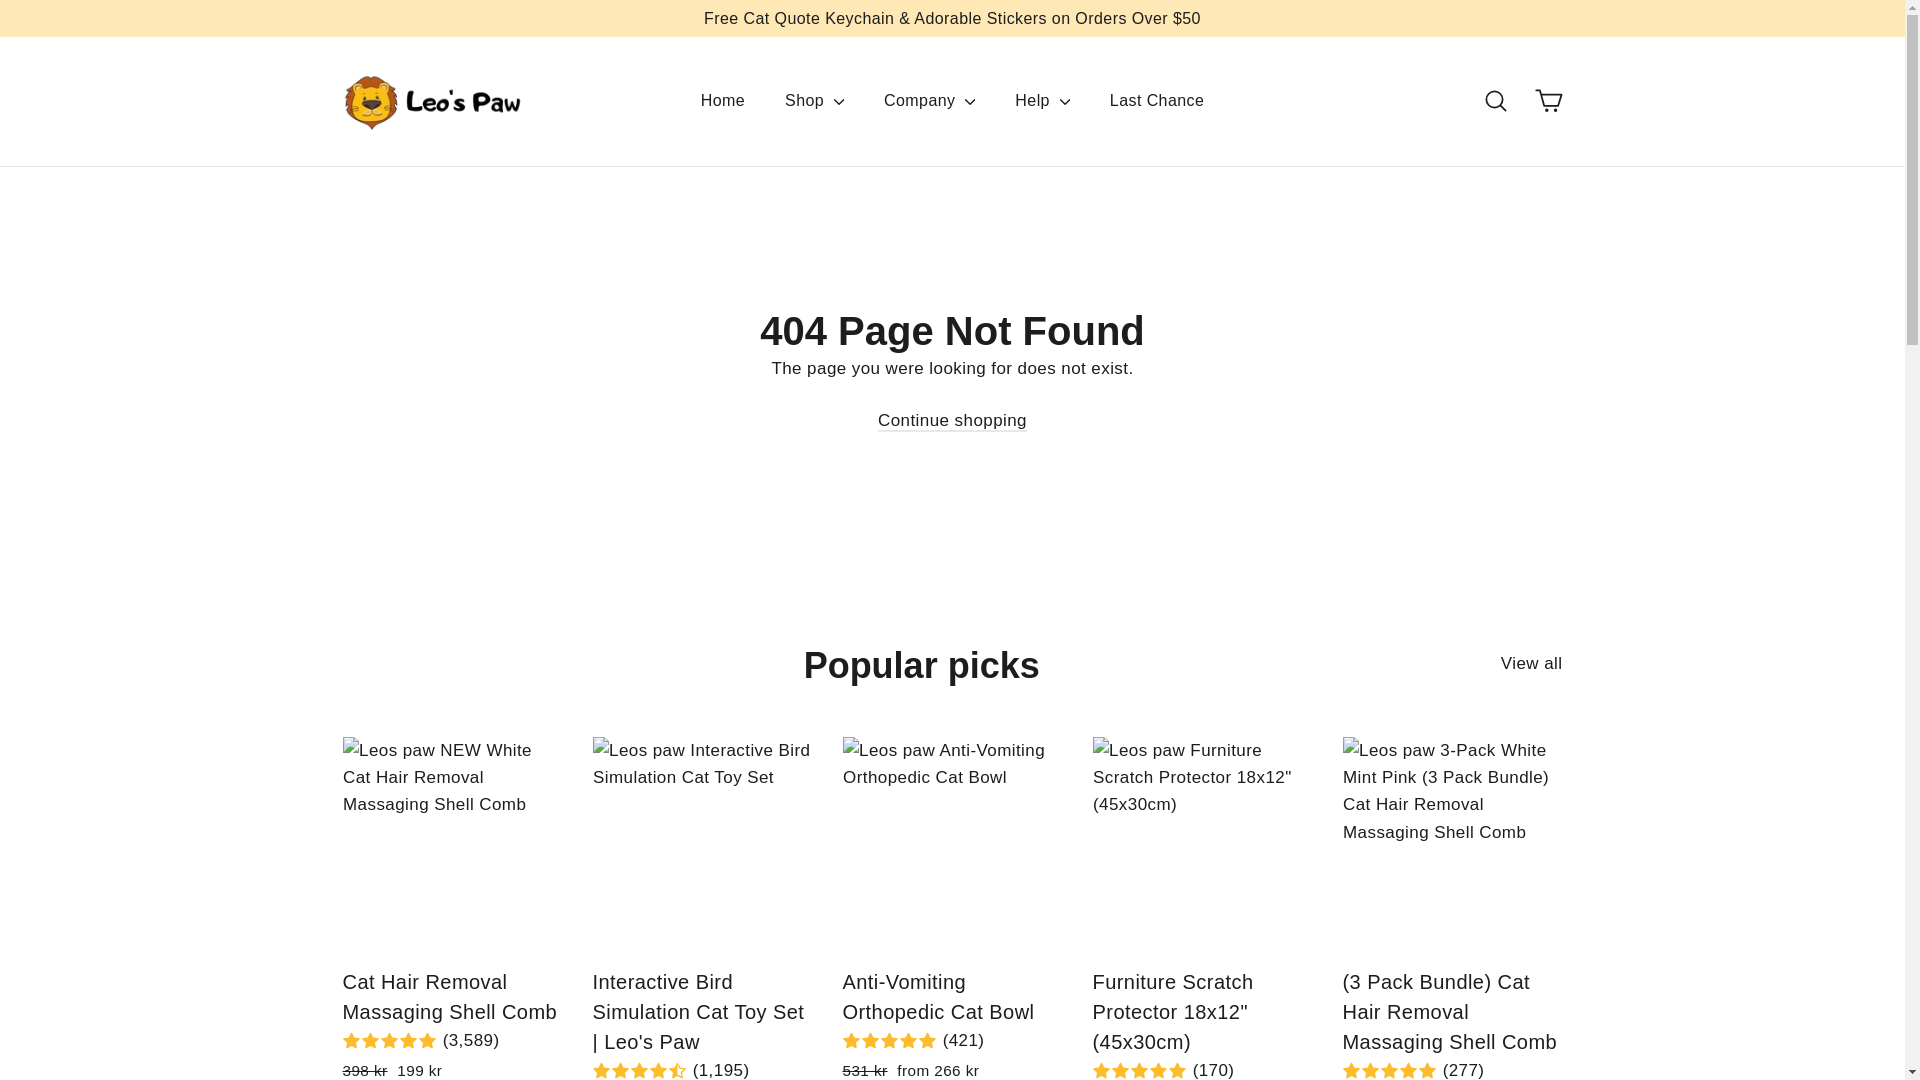 This screenshot has height=1080, width=1920. I want to click on Home, so click(722, 100).